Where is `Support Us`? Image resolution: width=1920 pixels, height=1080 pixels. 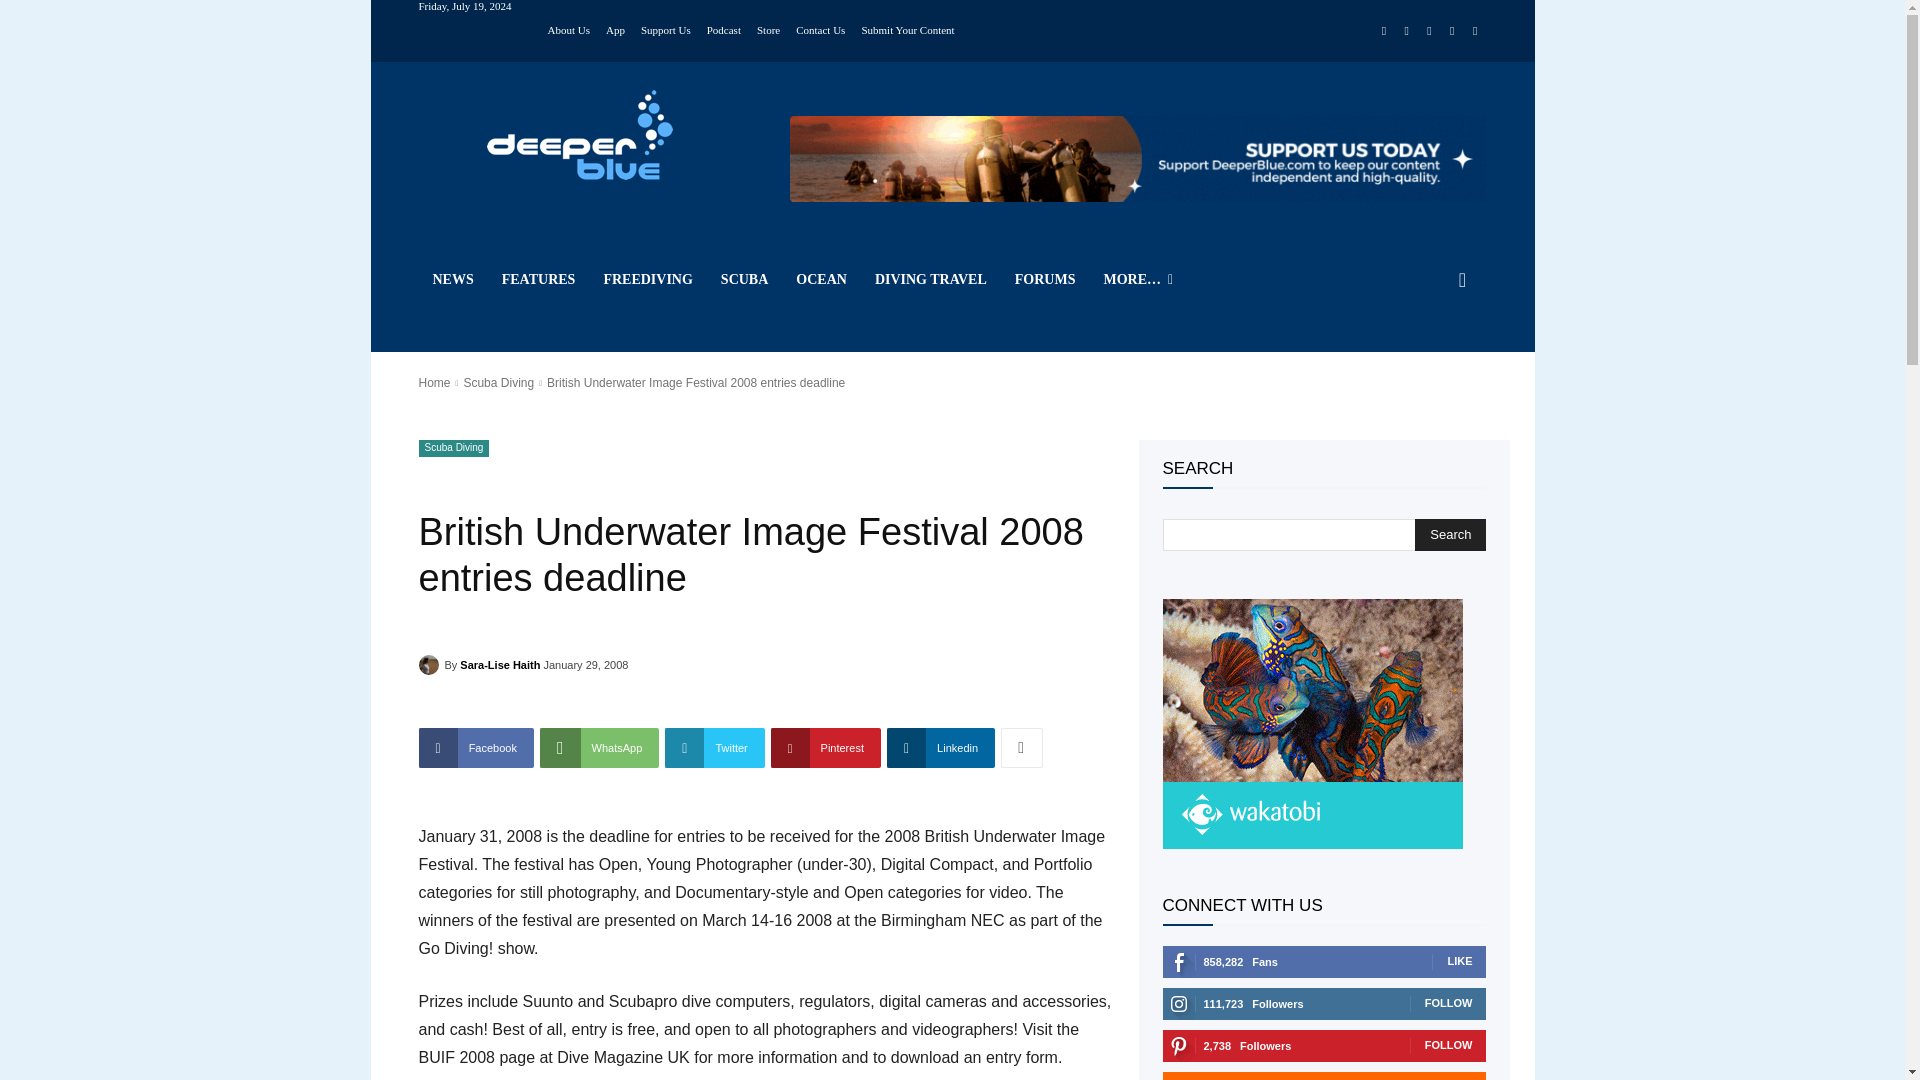 Support Us is located at coordinates (666, 28).